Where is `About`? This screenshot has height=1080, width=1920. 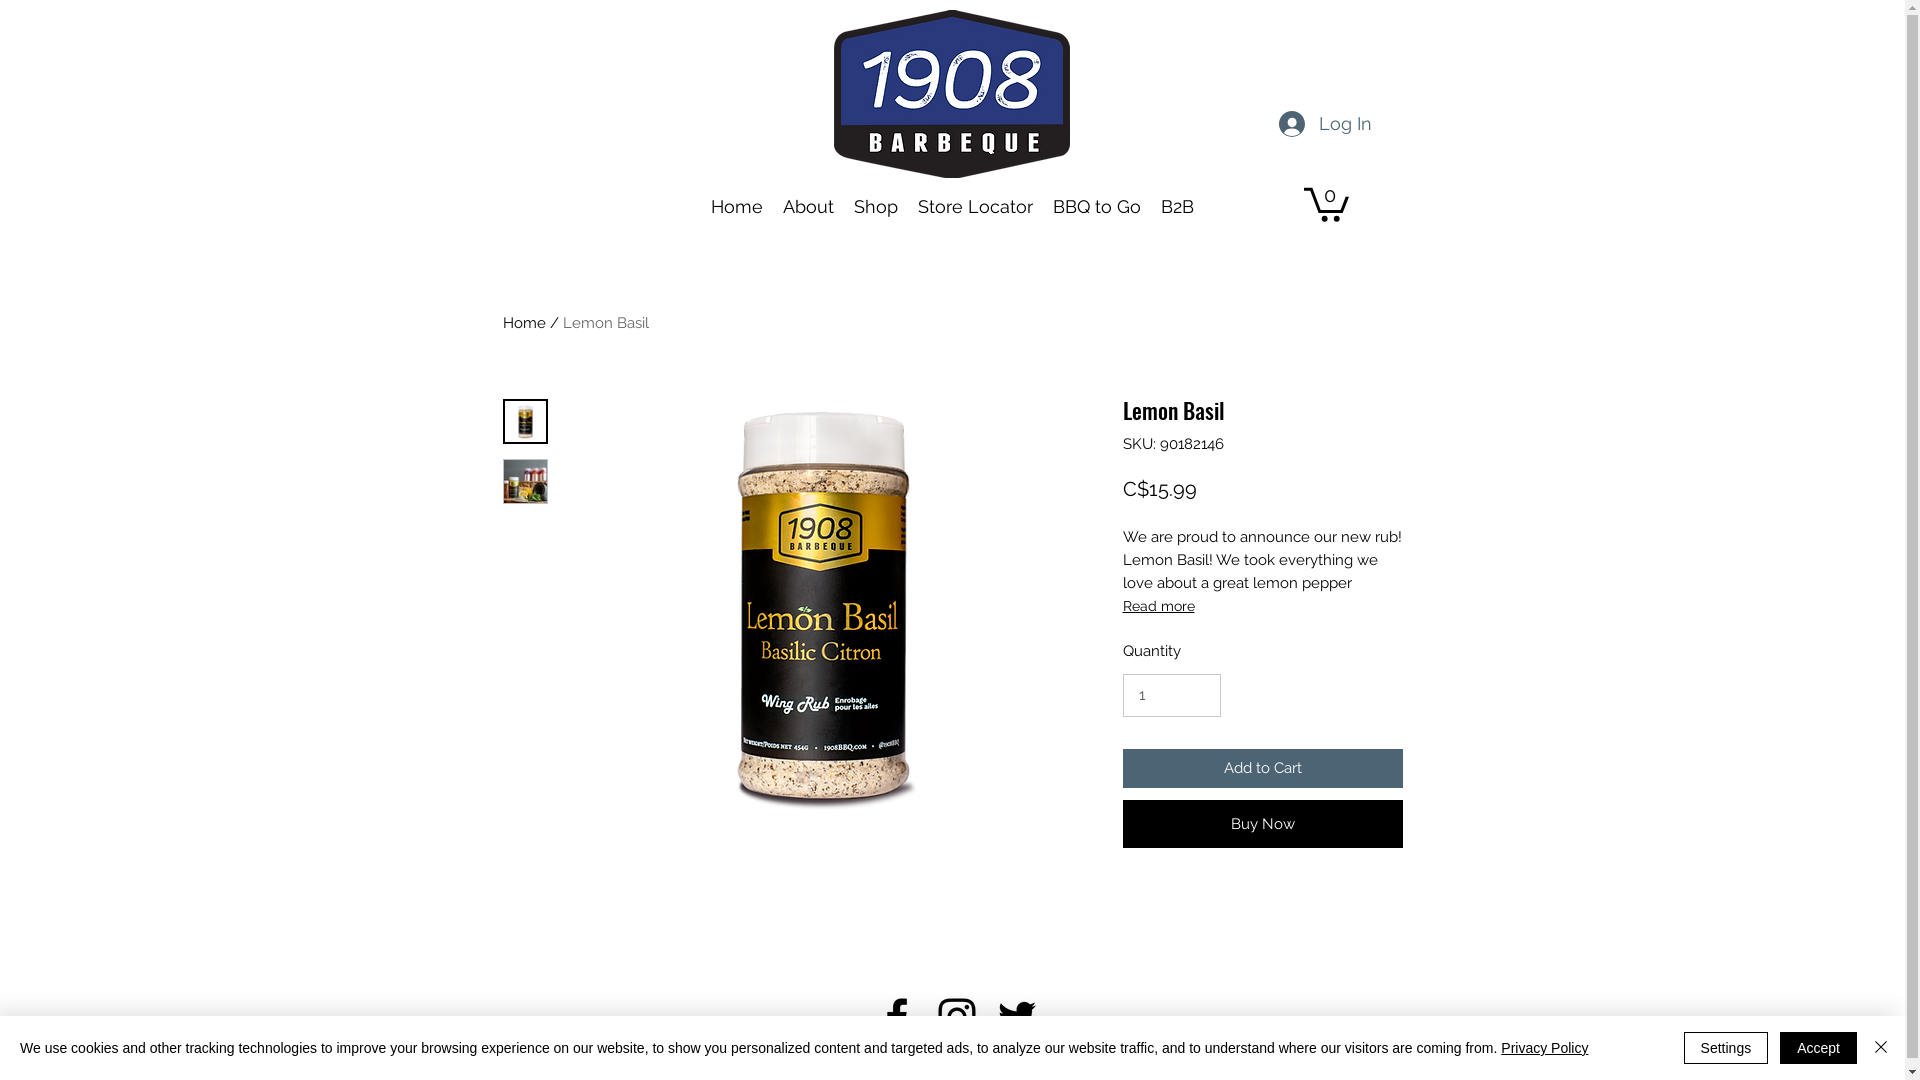 About is located at coordinates (808, 207).